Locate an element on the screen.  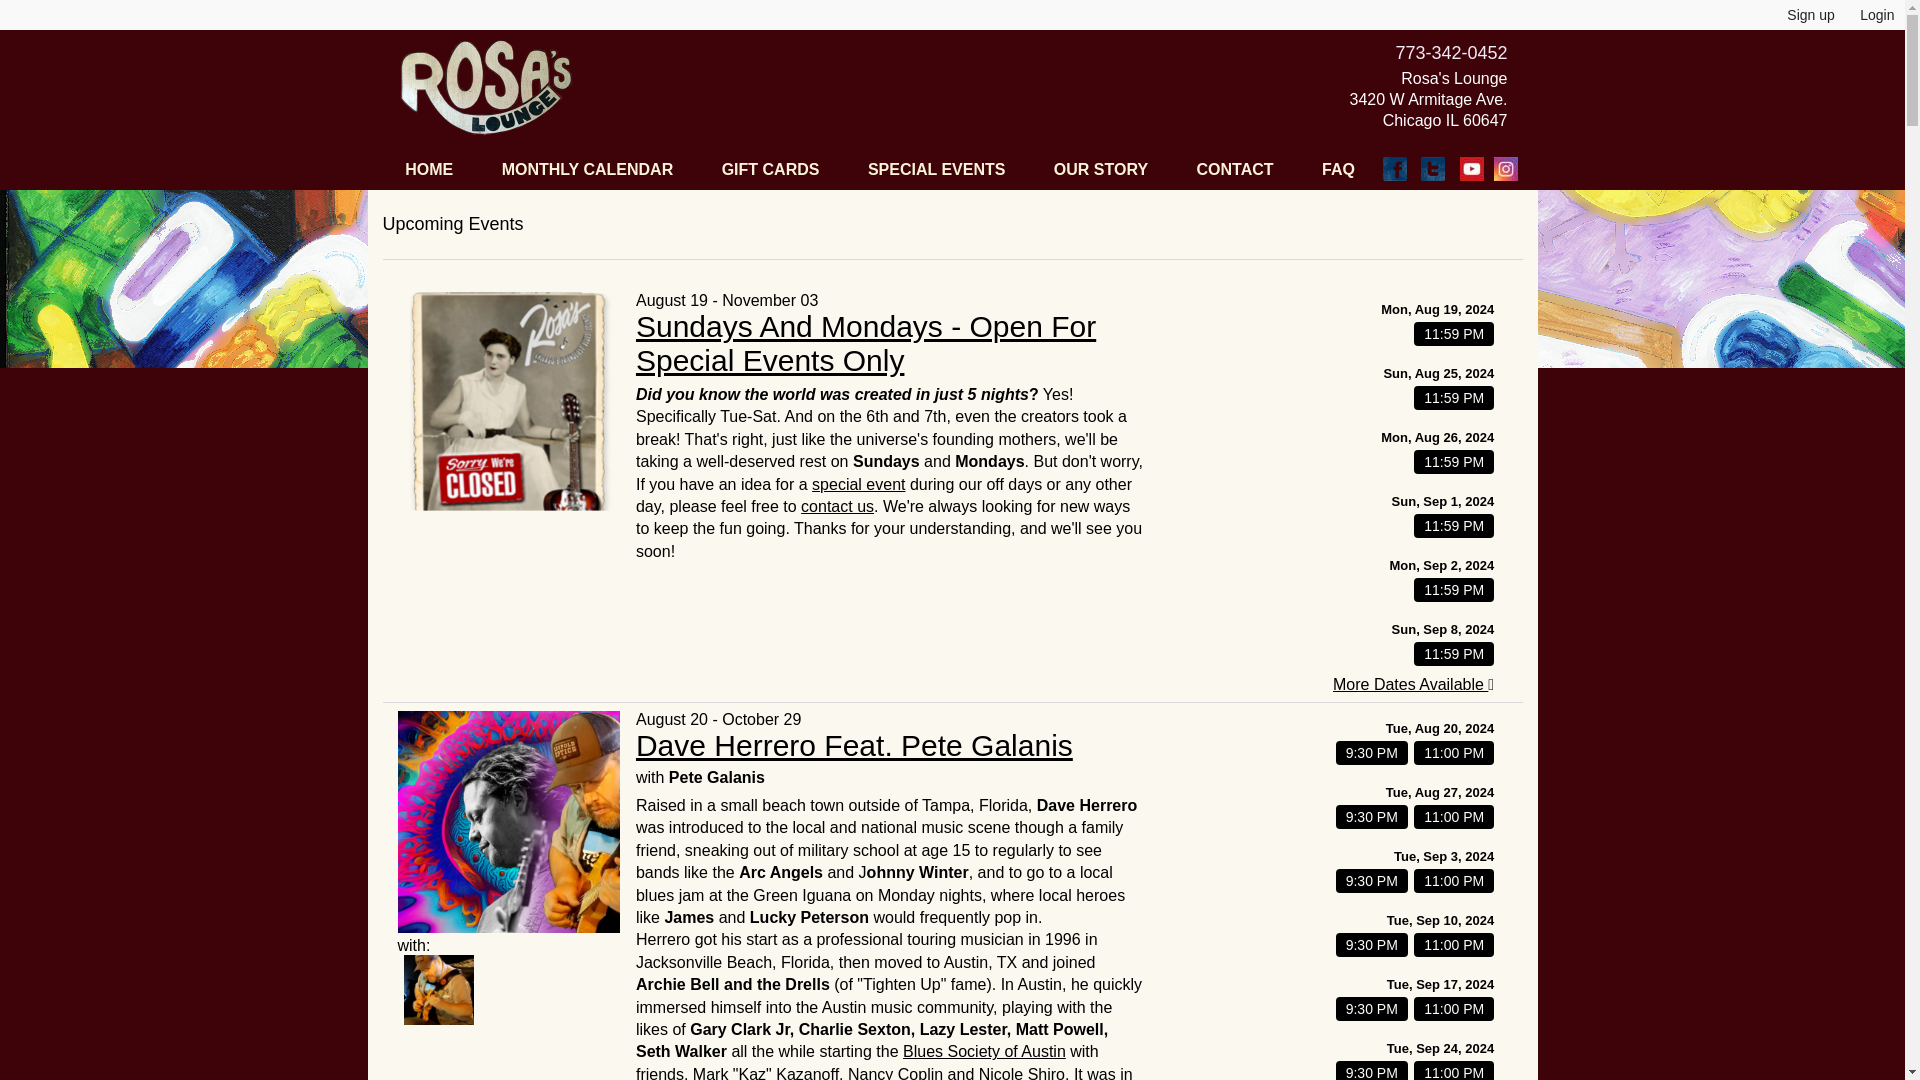
Sundays And Mondays - Open For Special Events Only is located at coordinates (866, 342).